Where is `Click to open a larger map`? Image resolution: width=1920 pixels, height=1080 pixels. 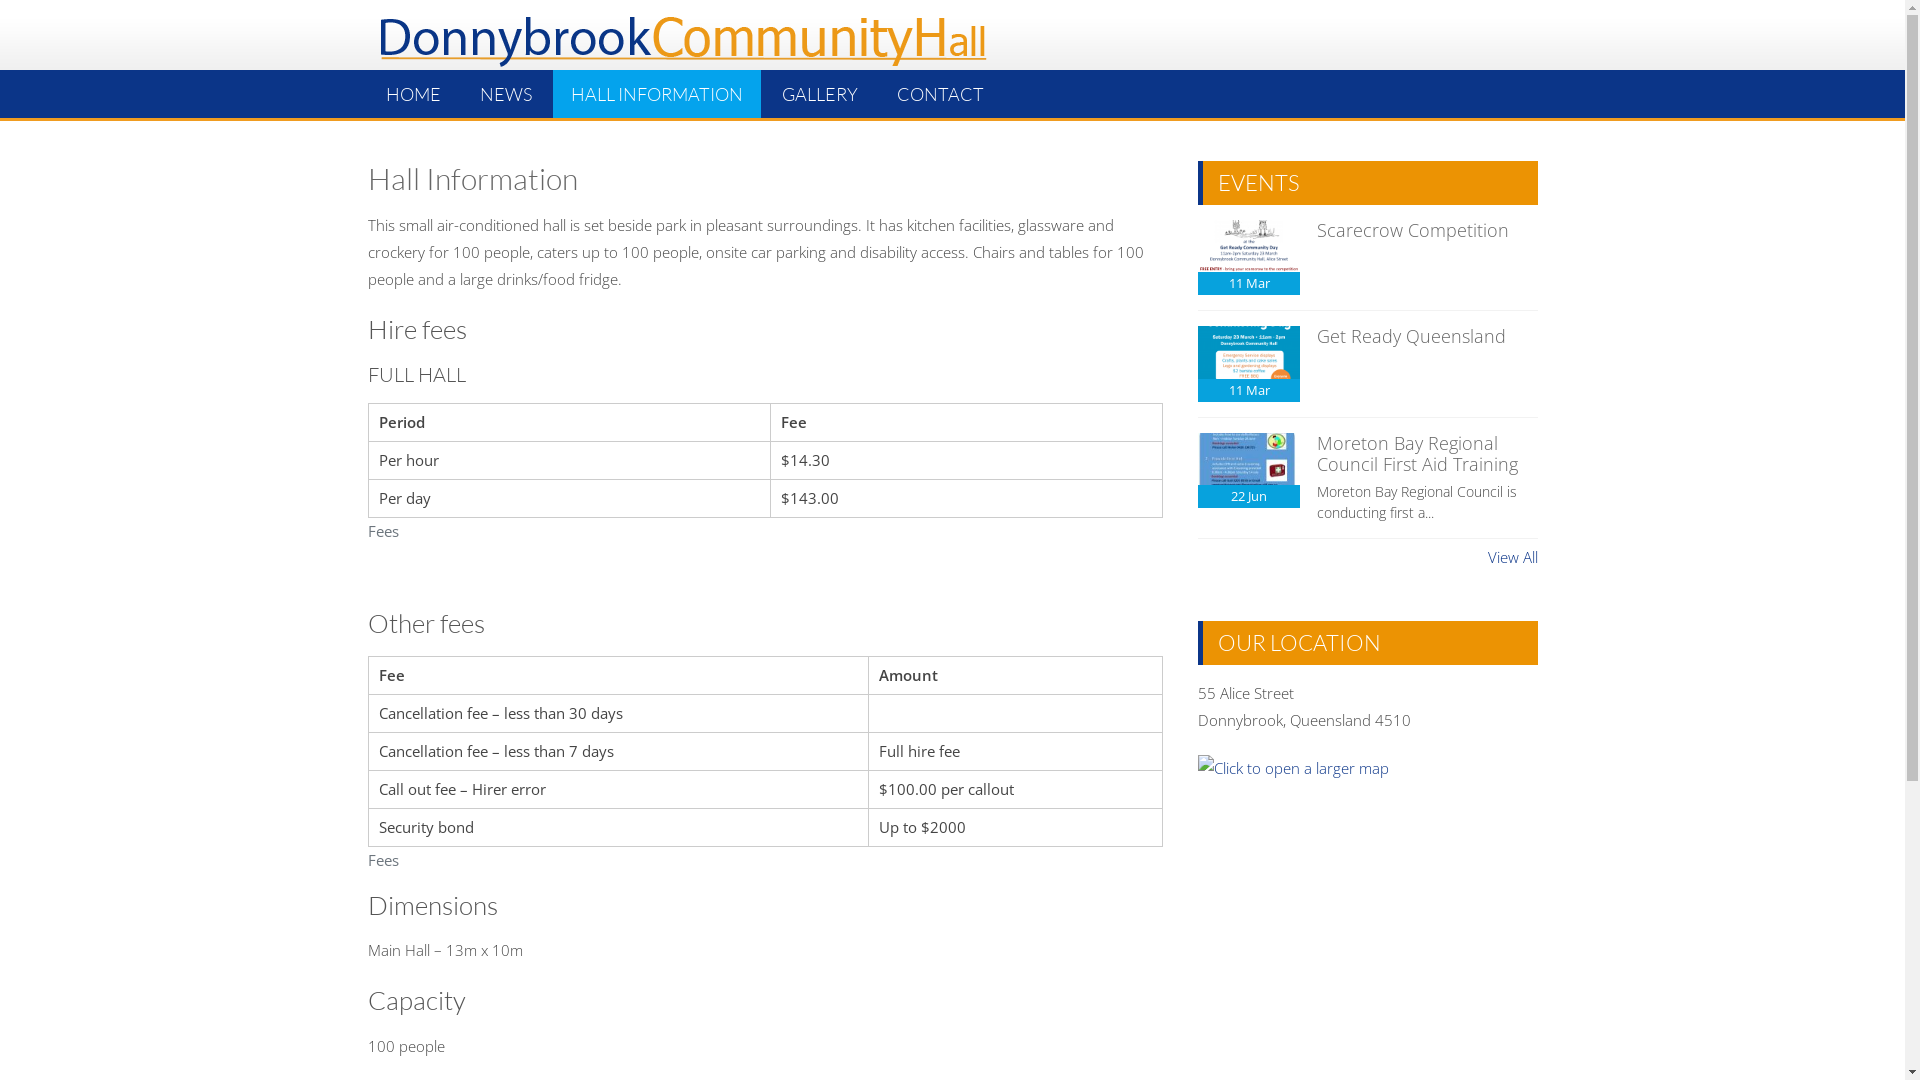 Click to open a larger map is located at coordinates (1294, 768).